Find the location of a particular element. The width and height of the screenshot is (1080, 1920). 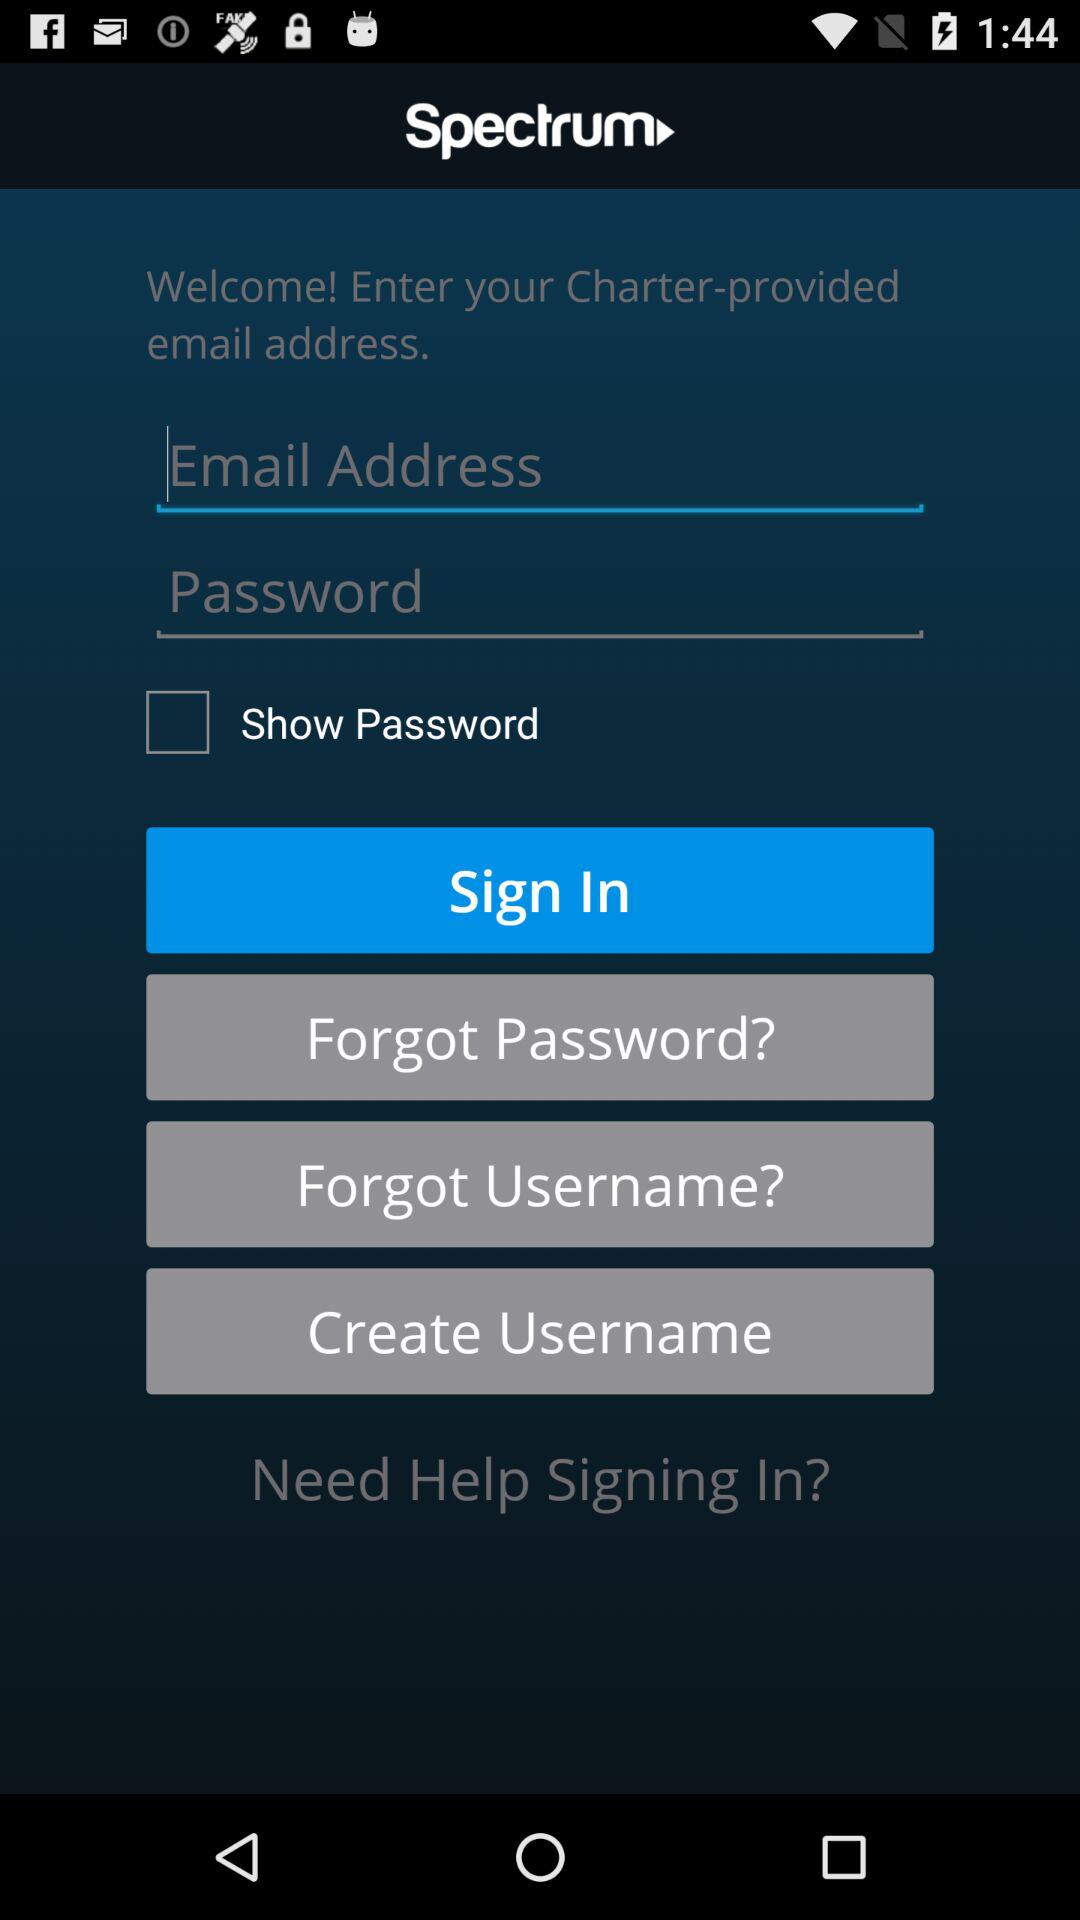

type email address is located at coordinates (540, 459).